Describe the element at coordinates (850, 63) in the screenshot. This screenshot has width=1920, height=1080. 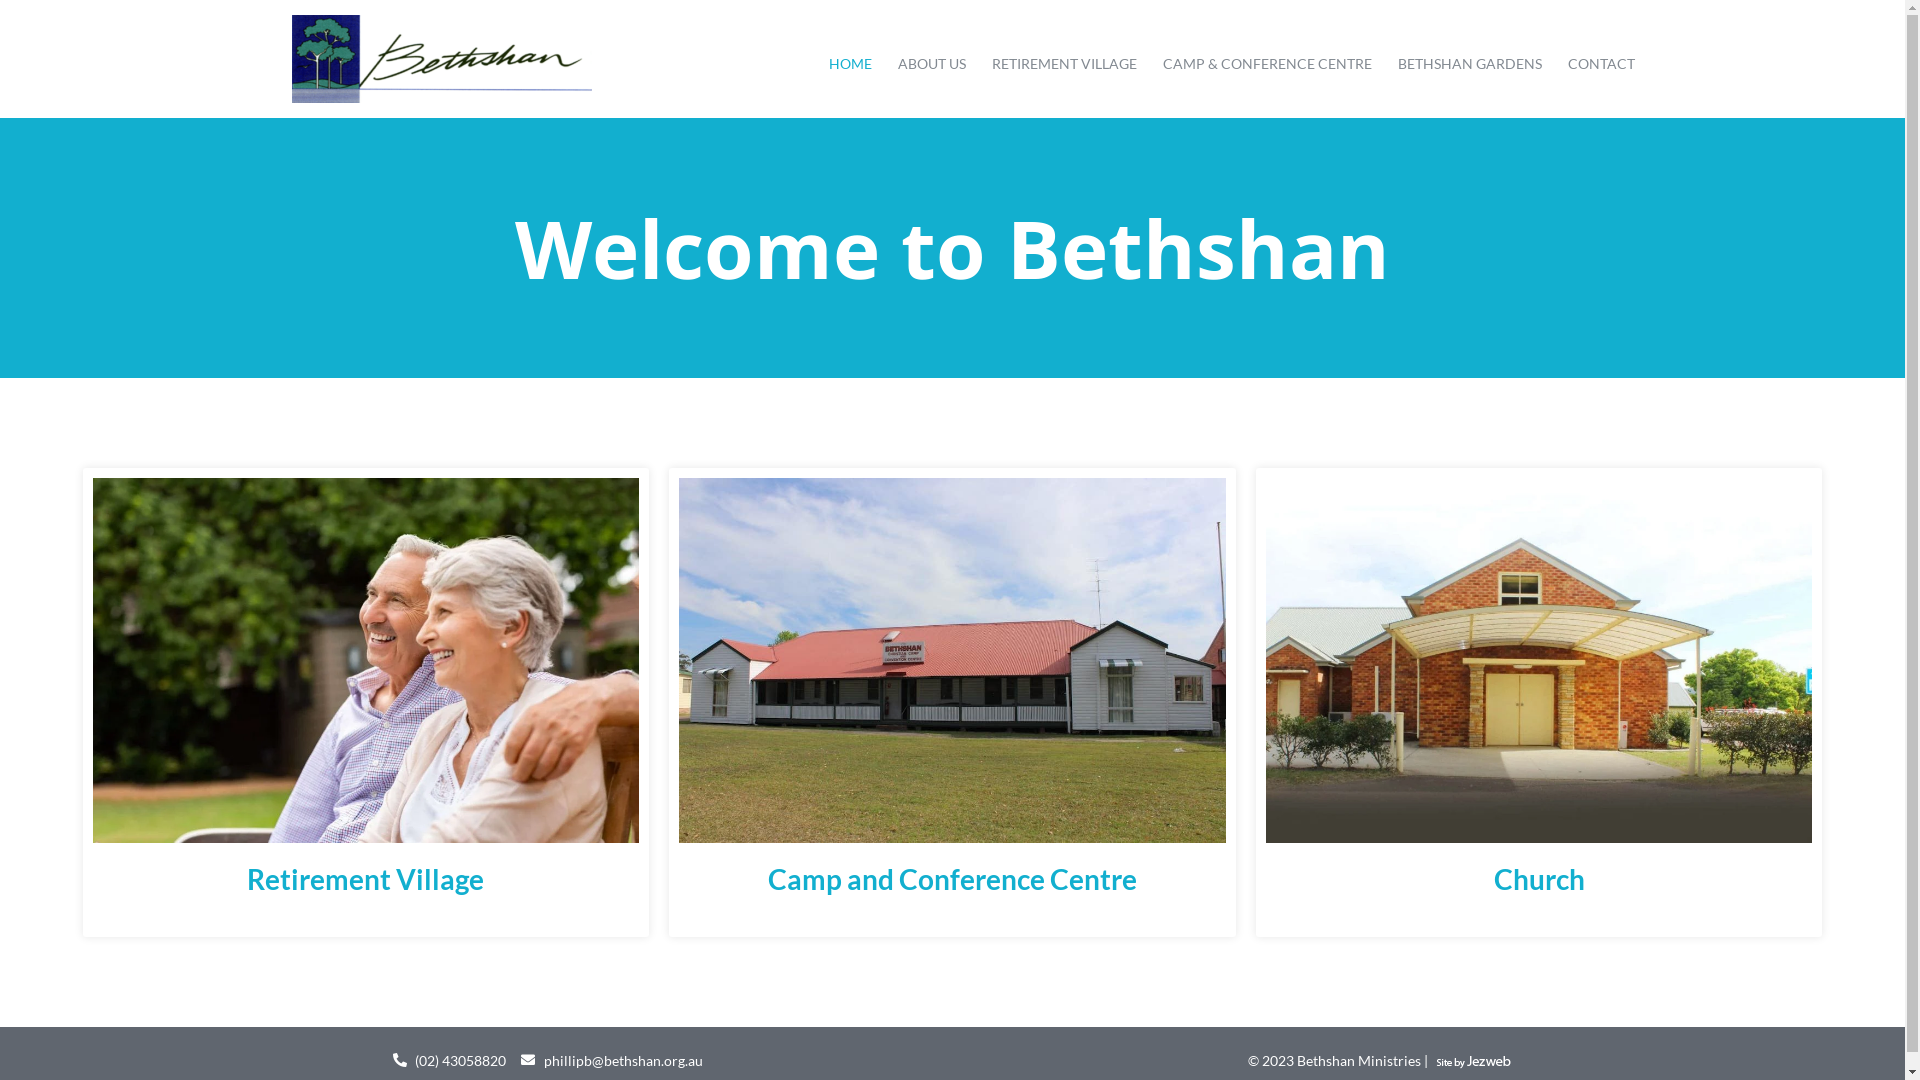
I see `HOME` at that location.